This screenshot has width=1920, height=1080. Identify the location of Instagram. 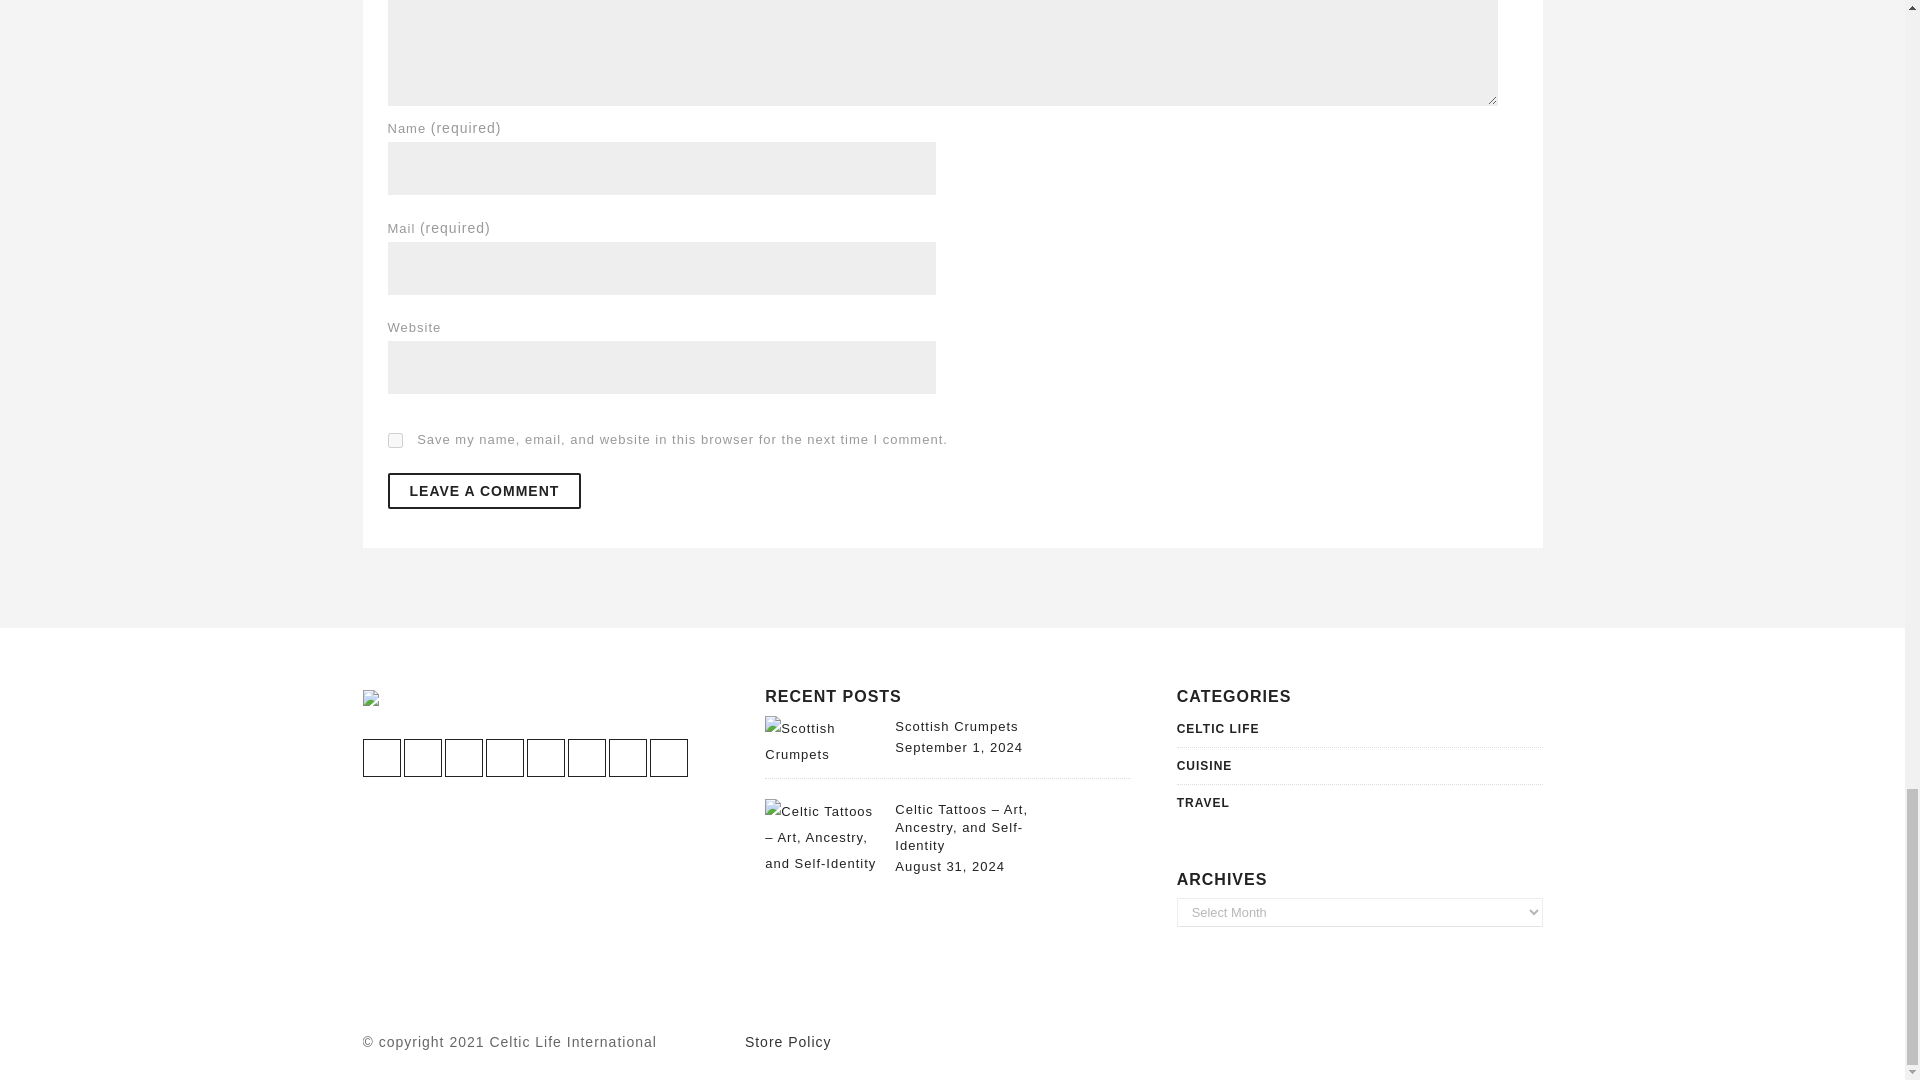
(462, 757).